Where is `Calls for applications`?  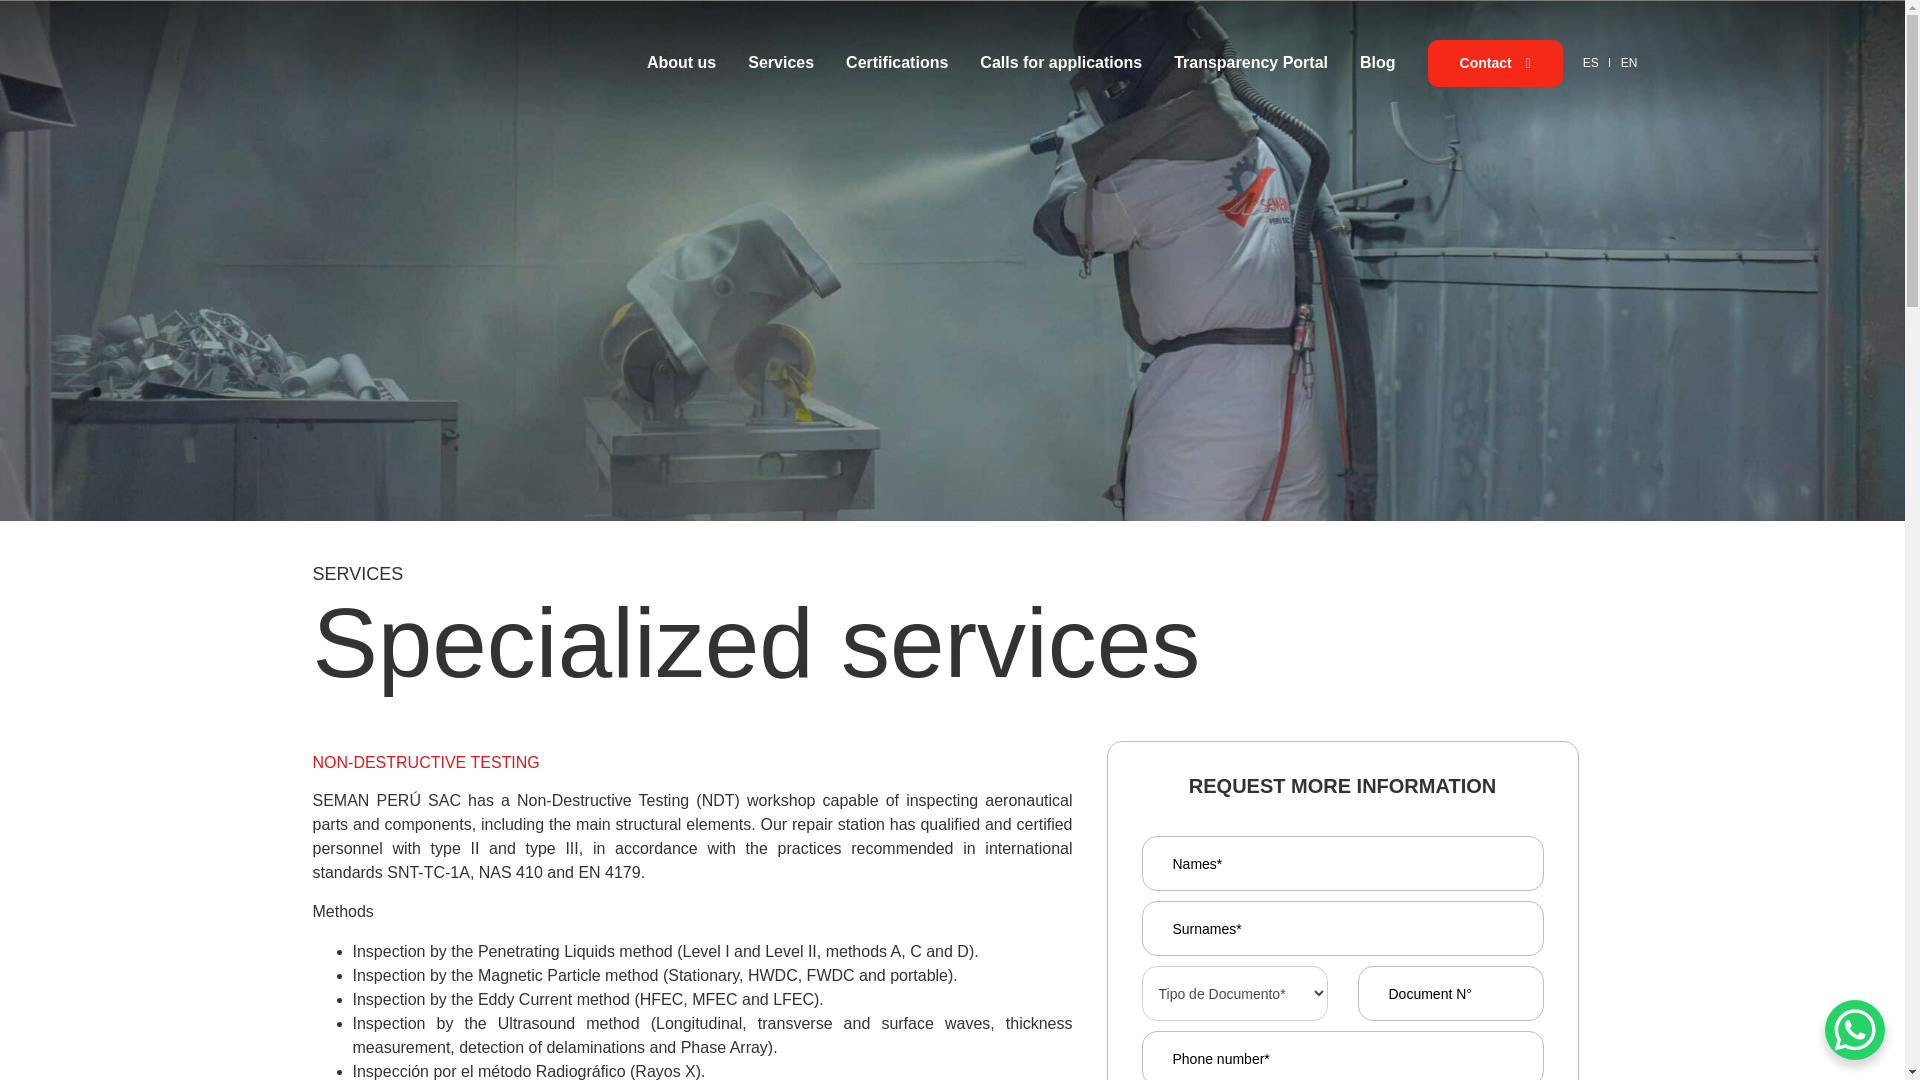
Calls for applications is located at coordinates (1076, 62).